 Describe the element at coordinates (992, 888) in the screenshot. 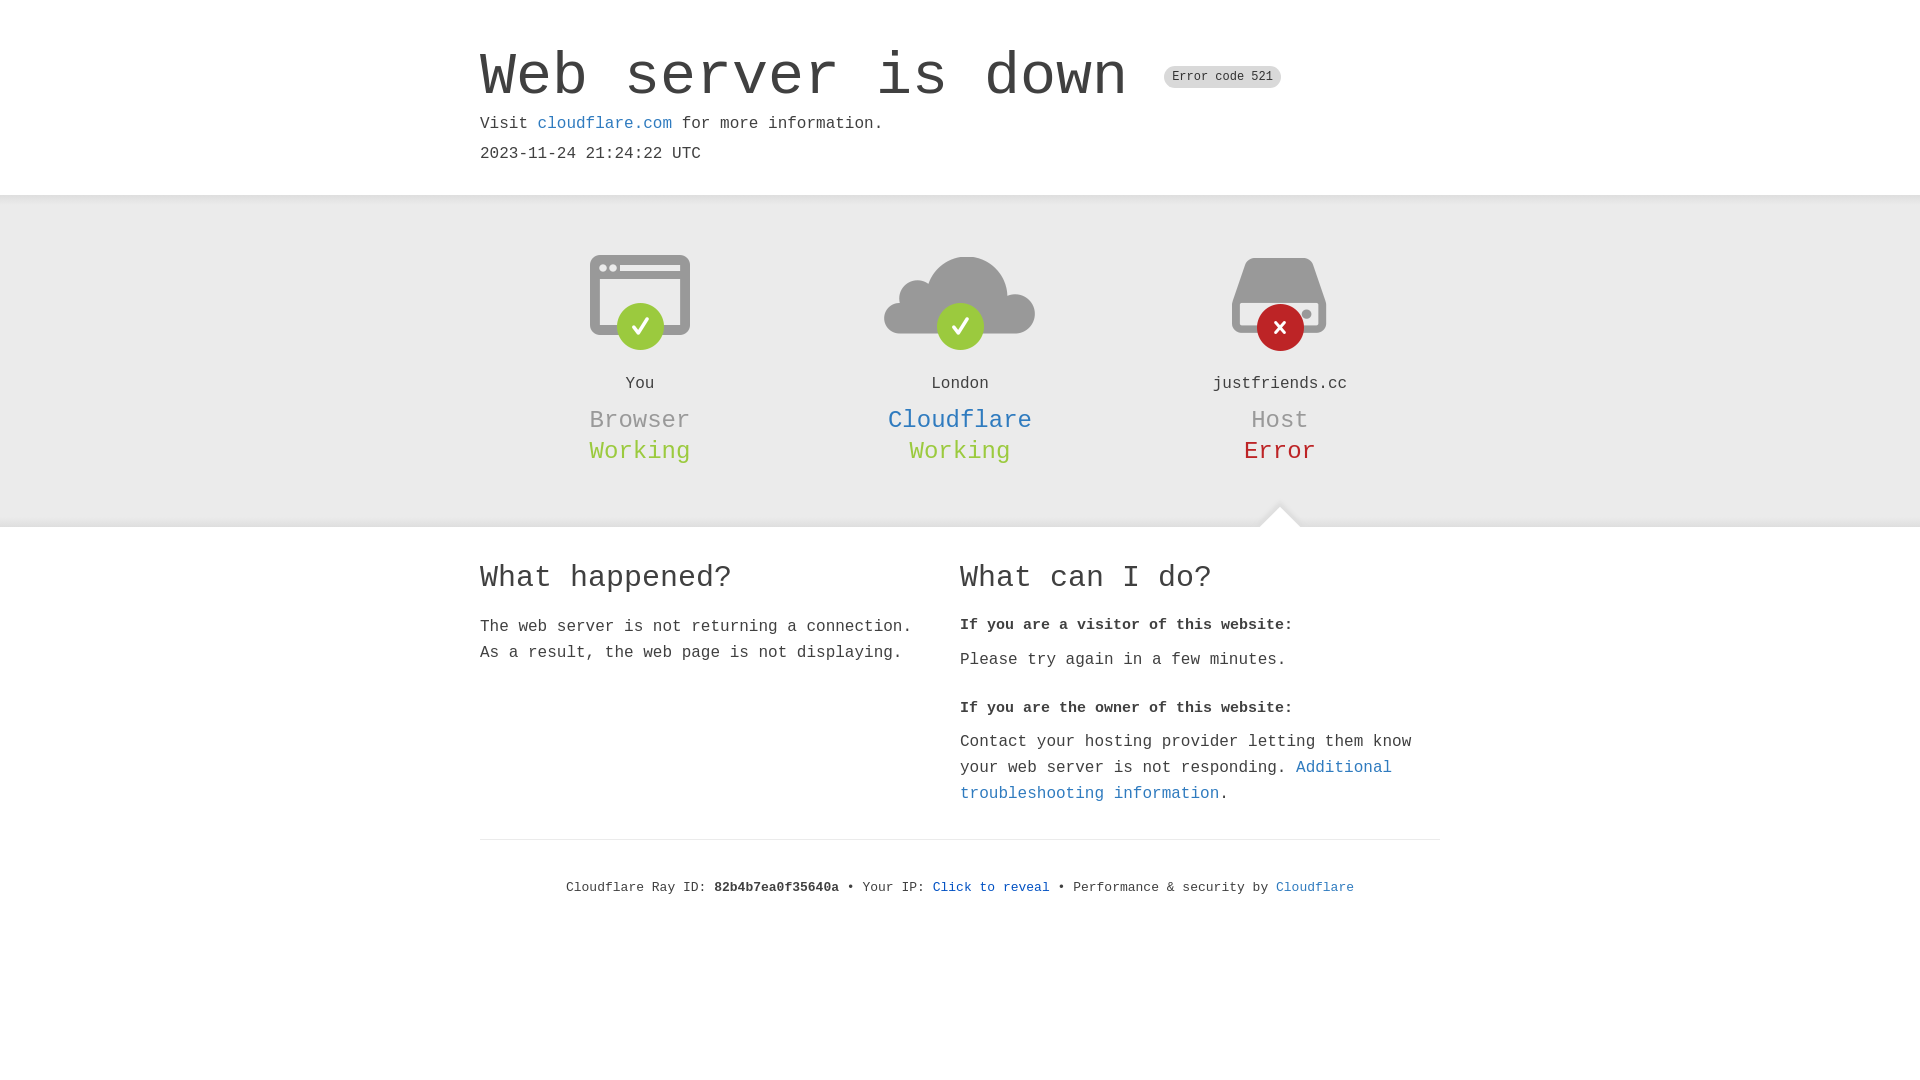

I see `Click to reveal` at that location.